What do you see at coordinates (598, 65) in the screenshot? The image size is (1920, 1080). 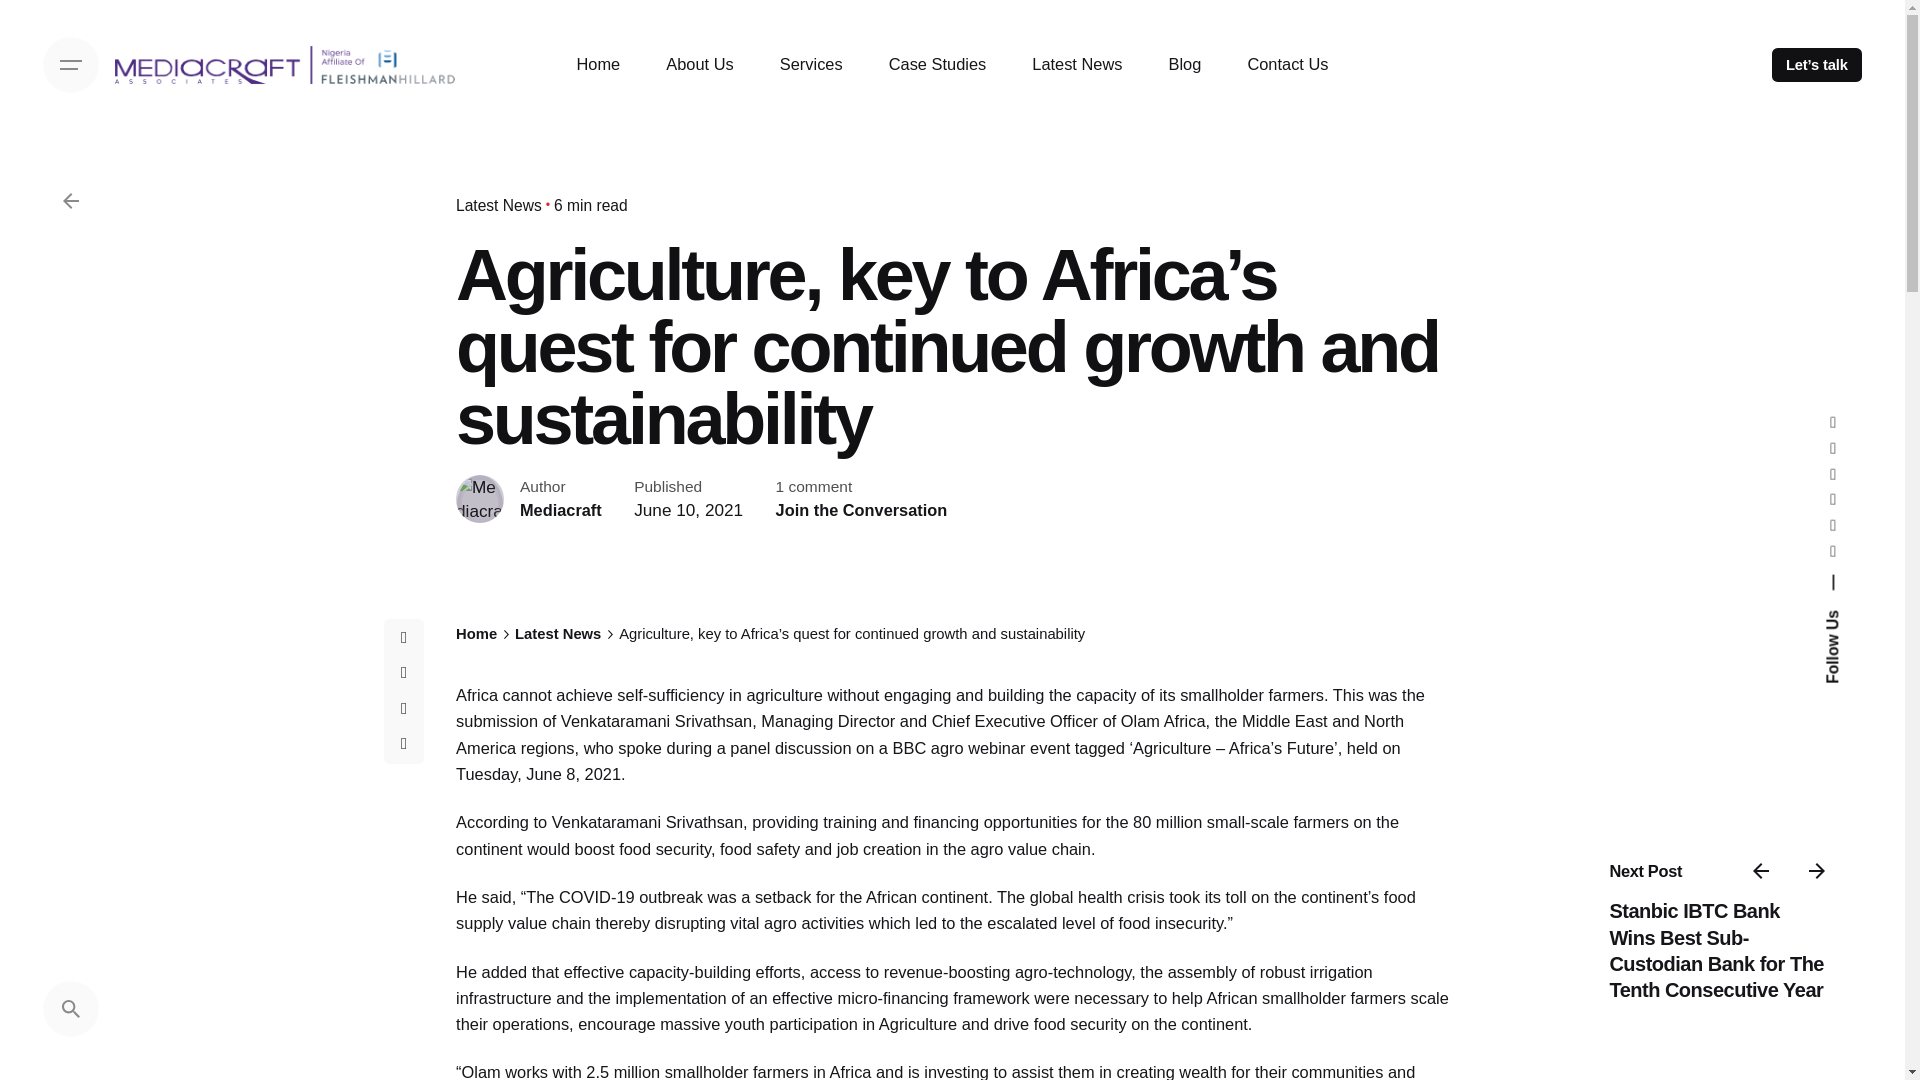 I see `Home` at bounding box center [598, 65].